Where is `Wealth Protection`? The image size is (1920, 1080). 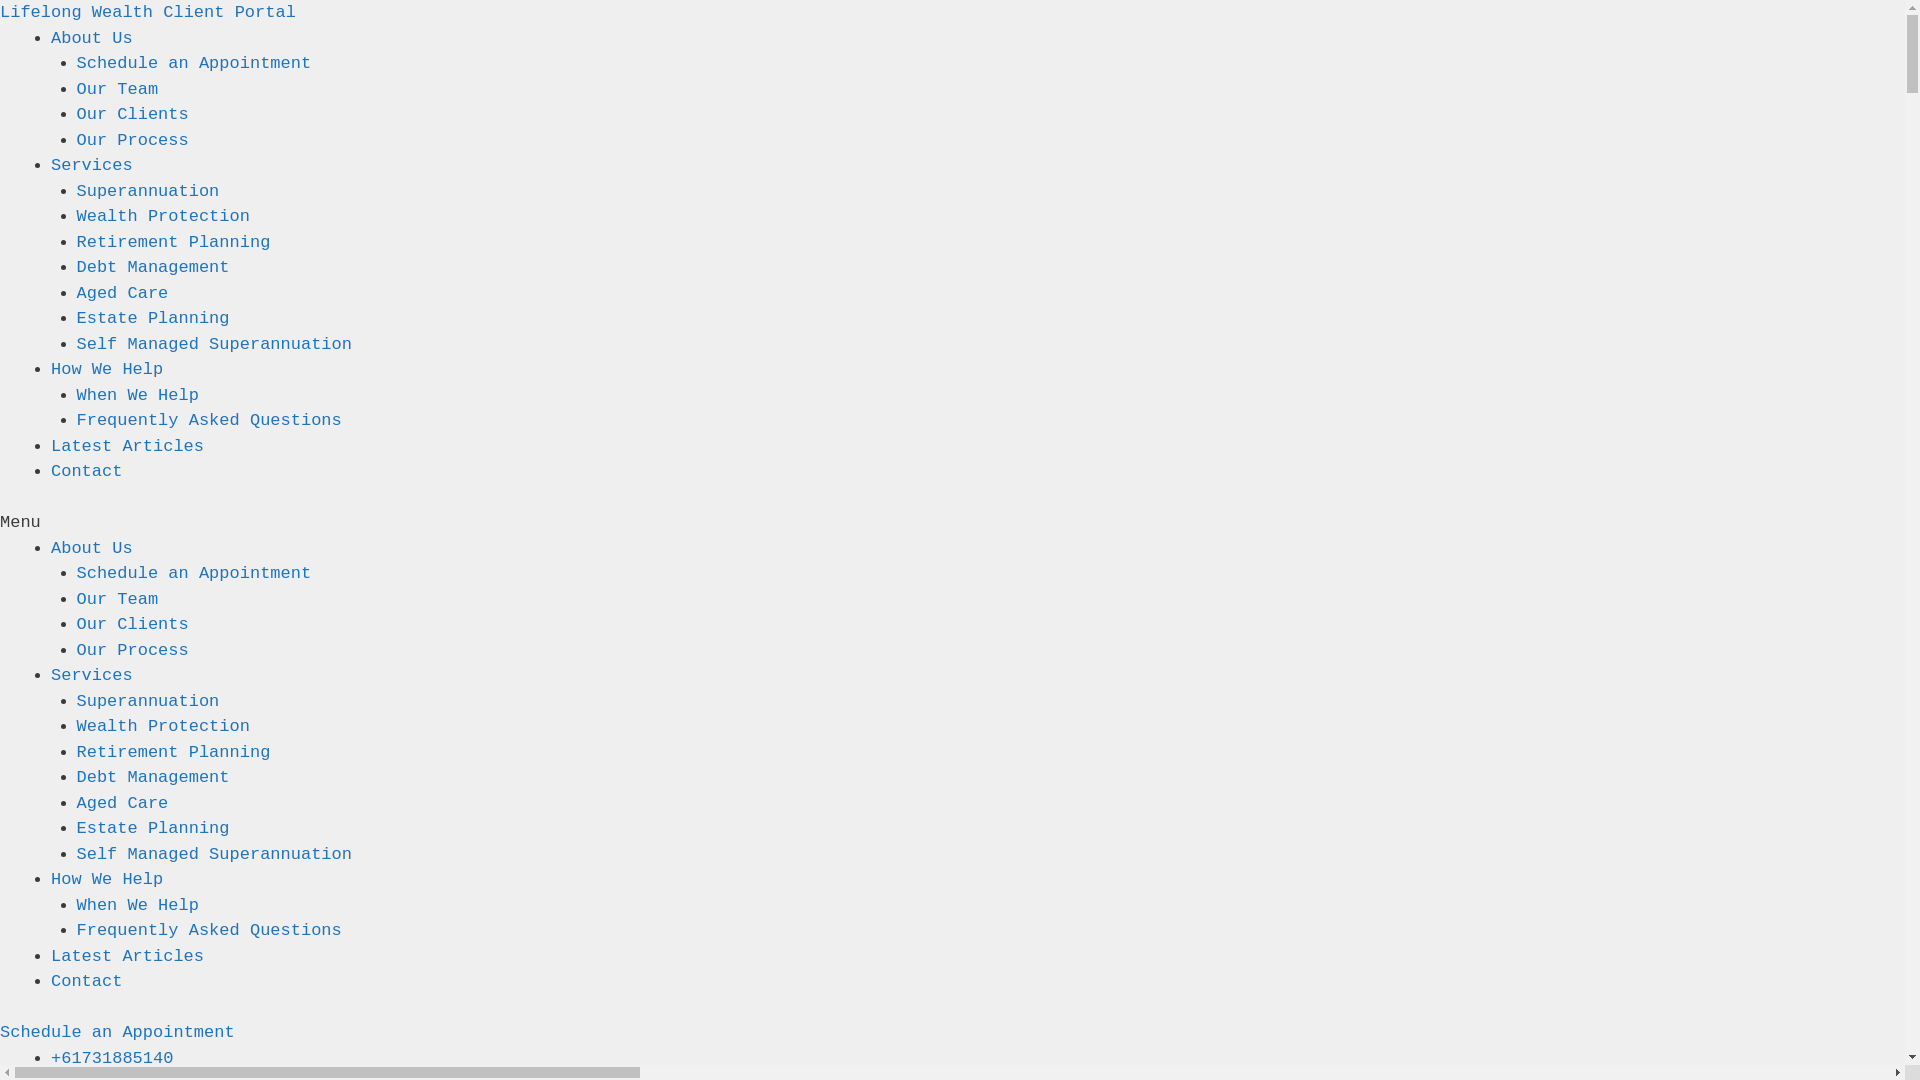 Wealth Protection is located at coordinates (162, 216).